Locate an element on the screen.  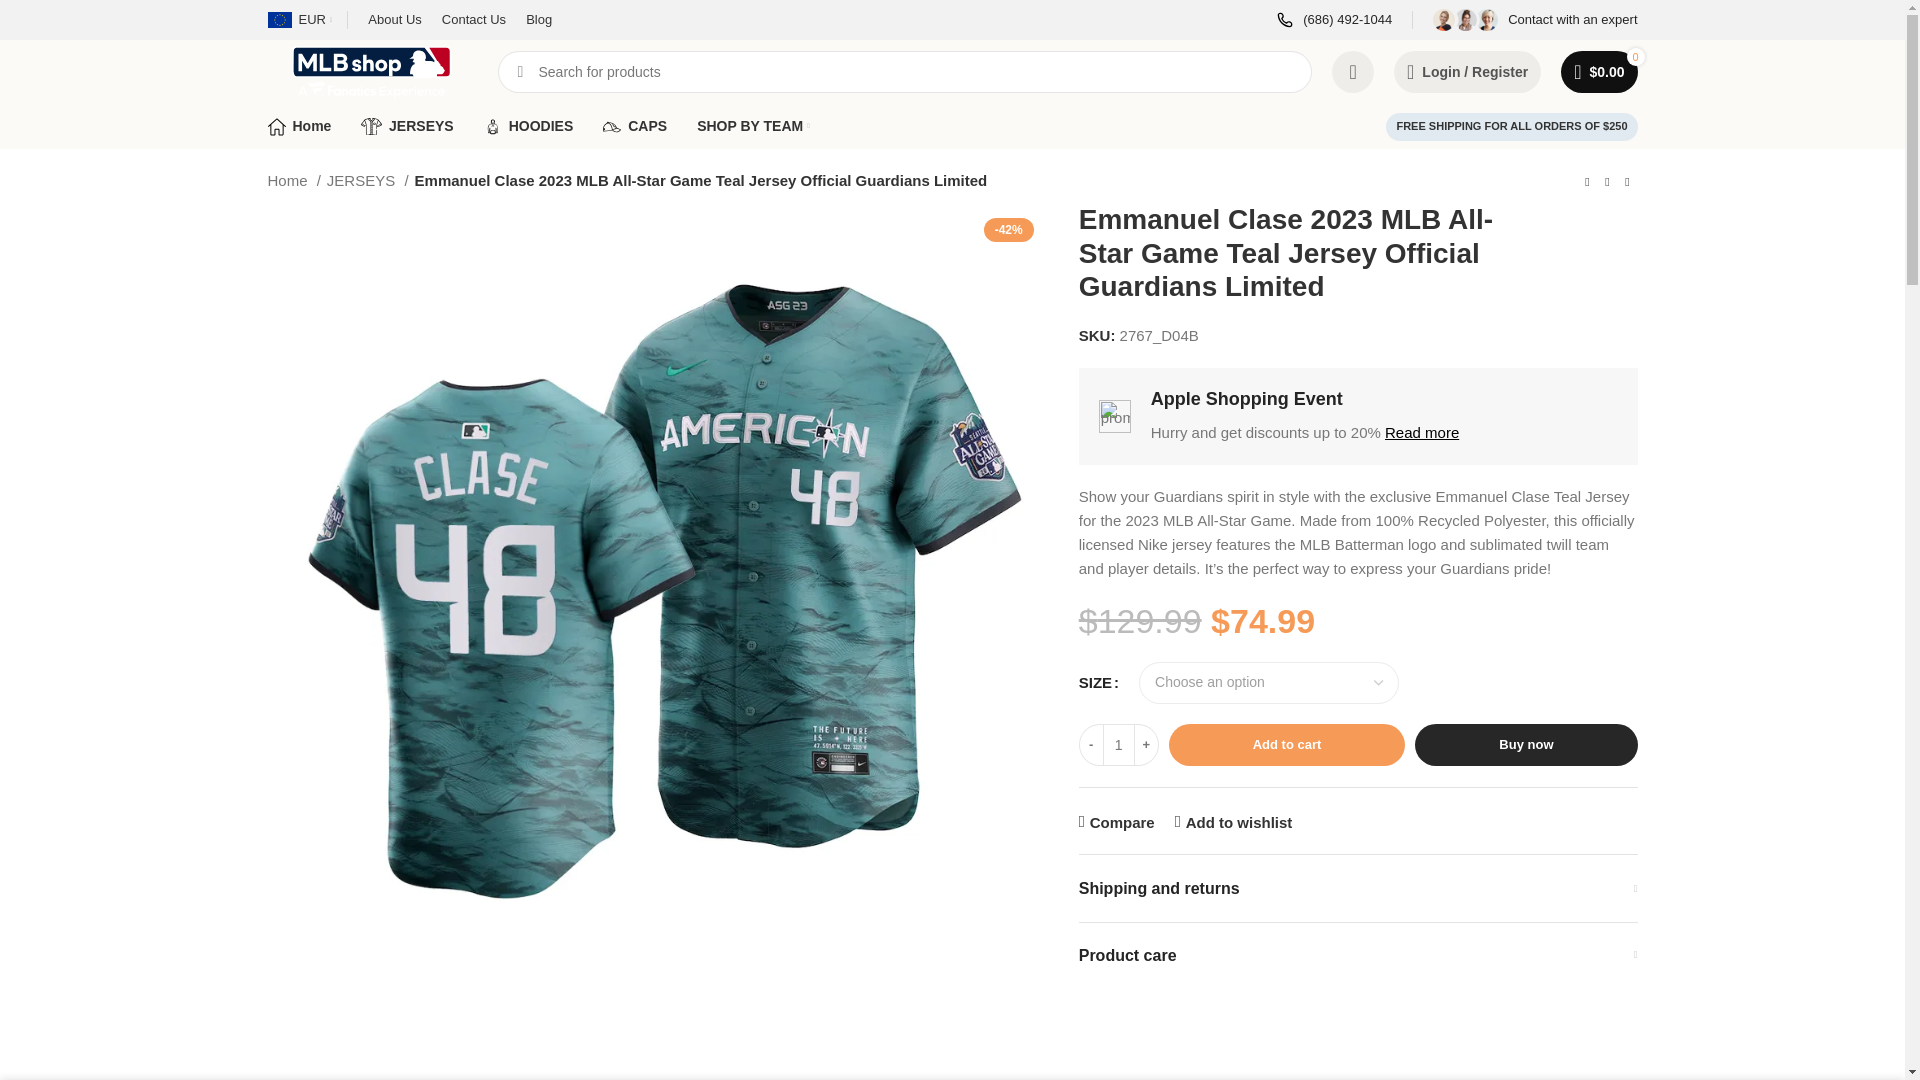
JERSEYS is located at coordinates (406, 125).